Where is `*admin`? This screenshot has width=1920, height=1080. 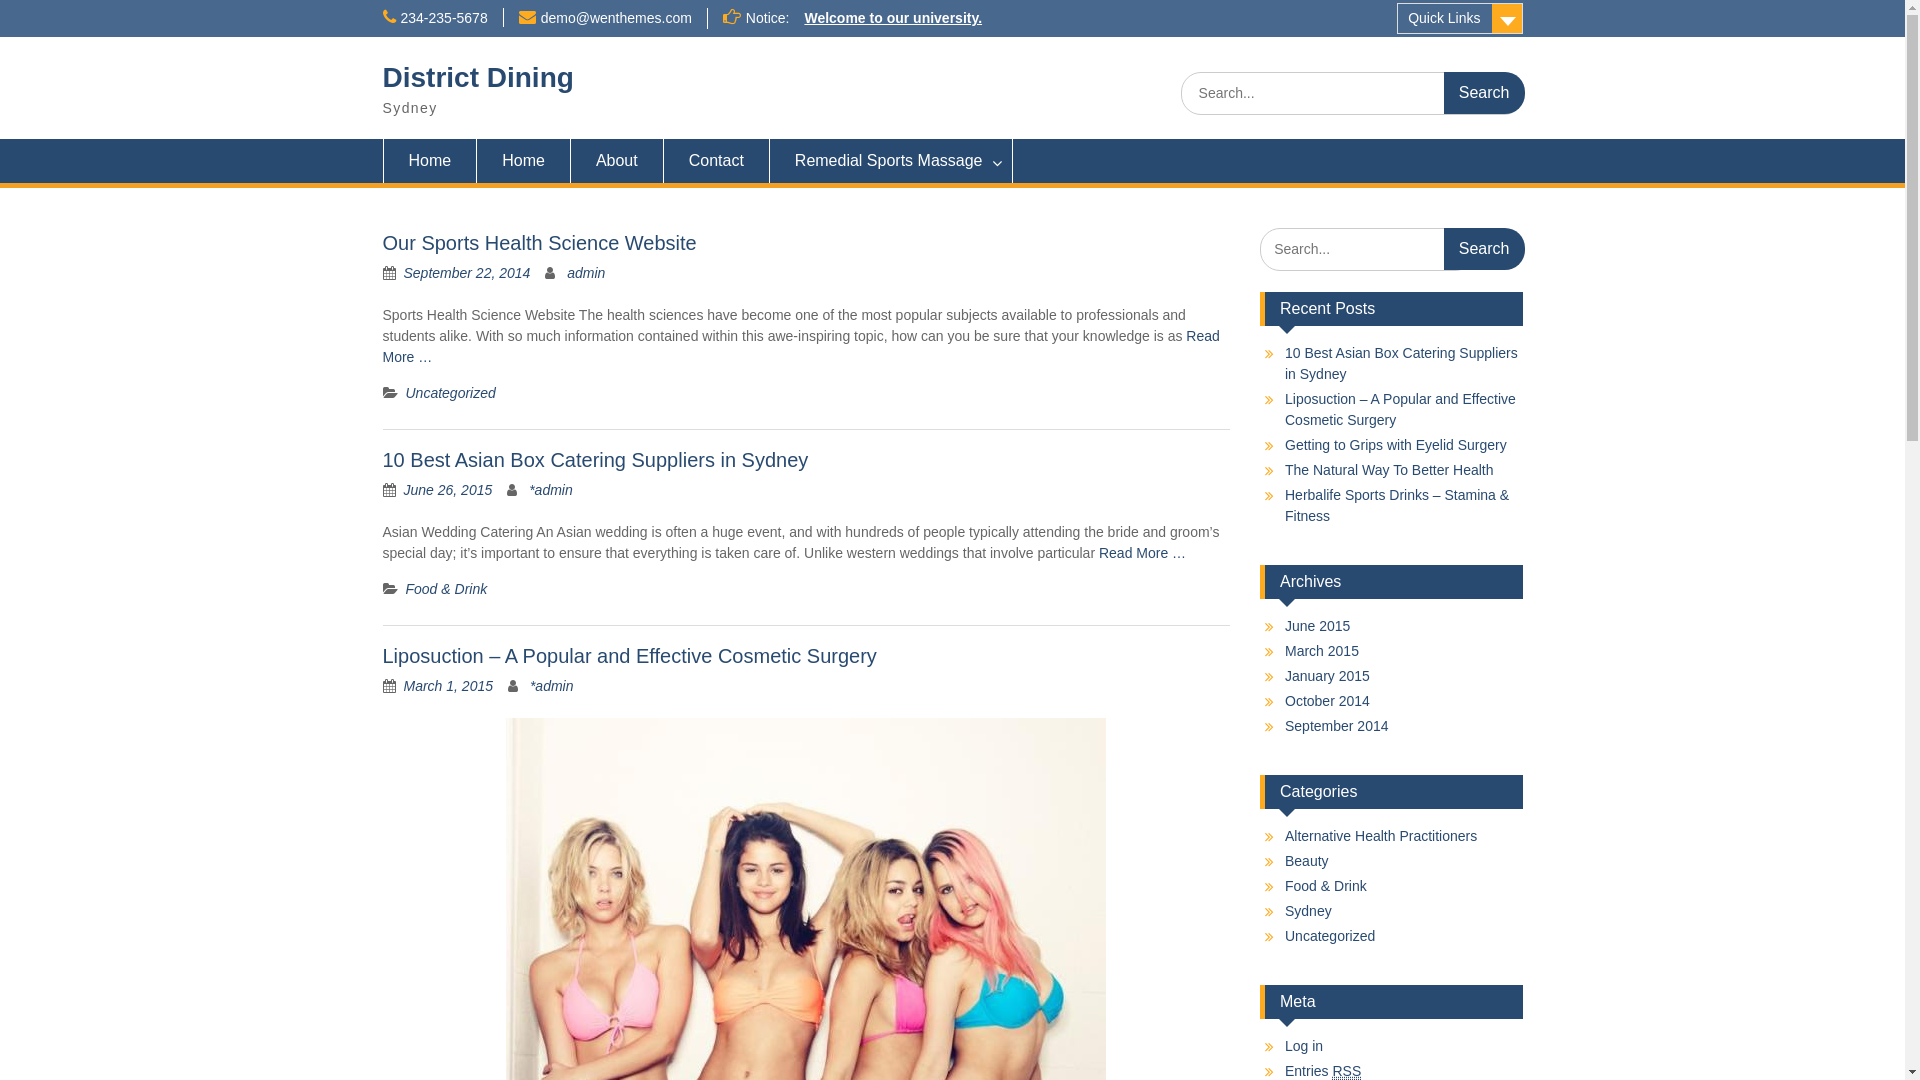 *admin is located at coordinates (551, 490).